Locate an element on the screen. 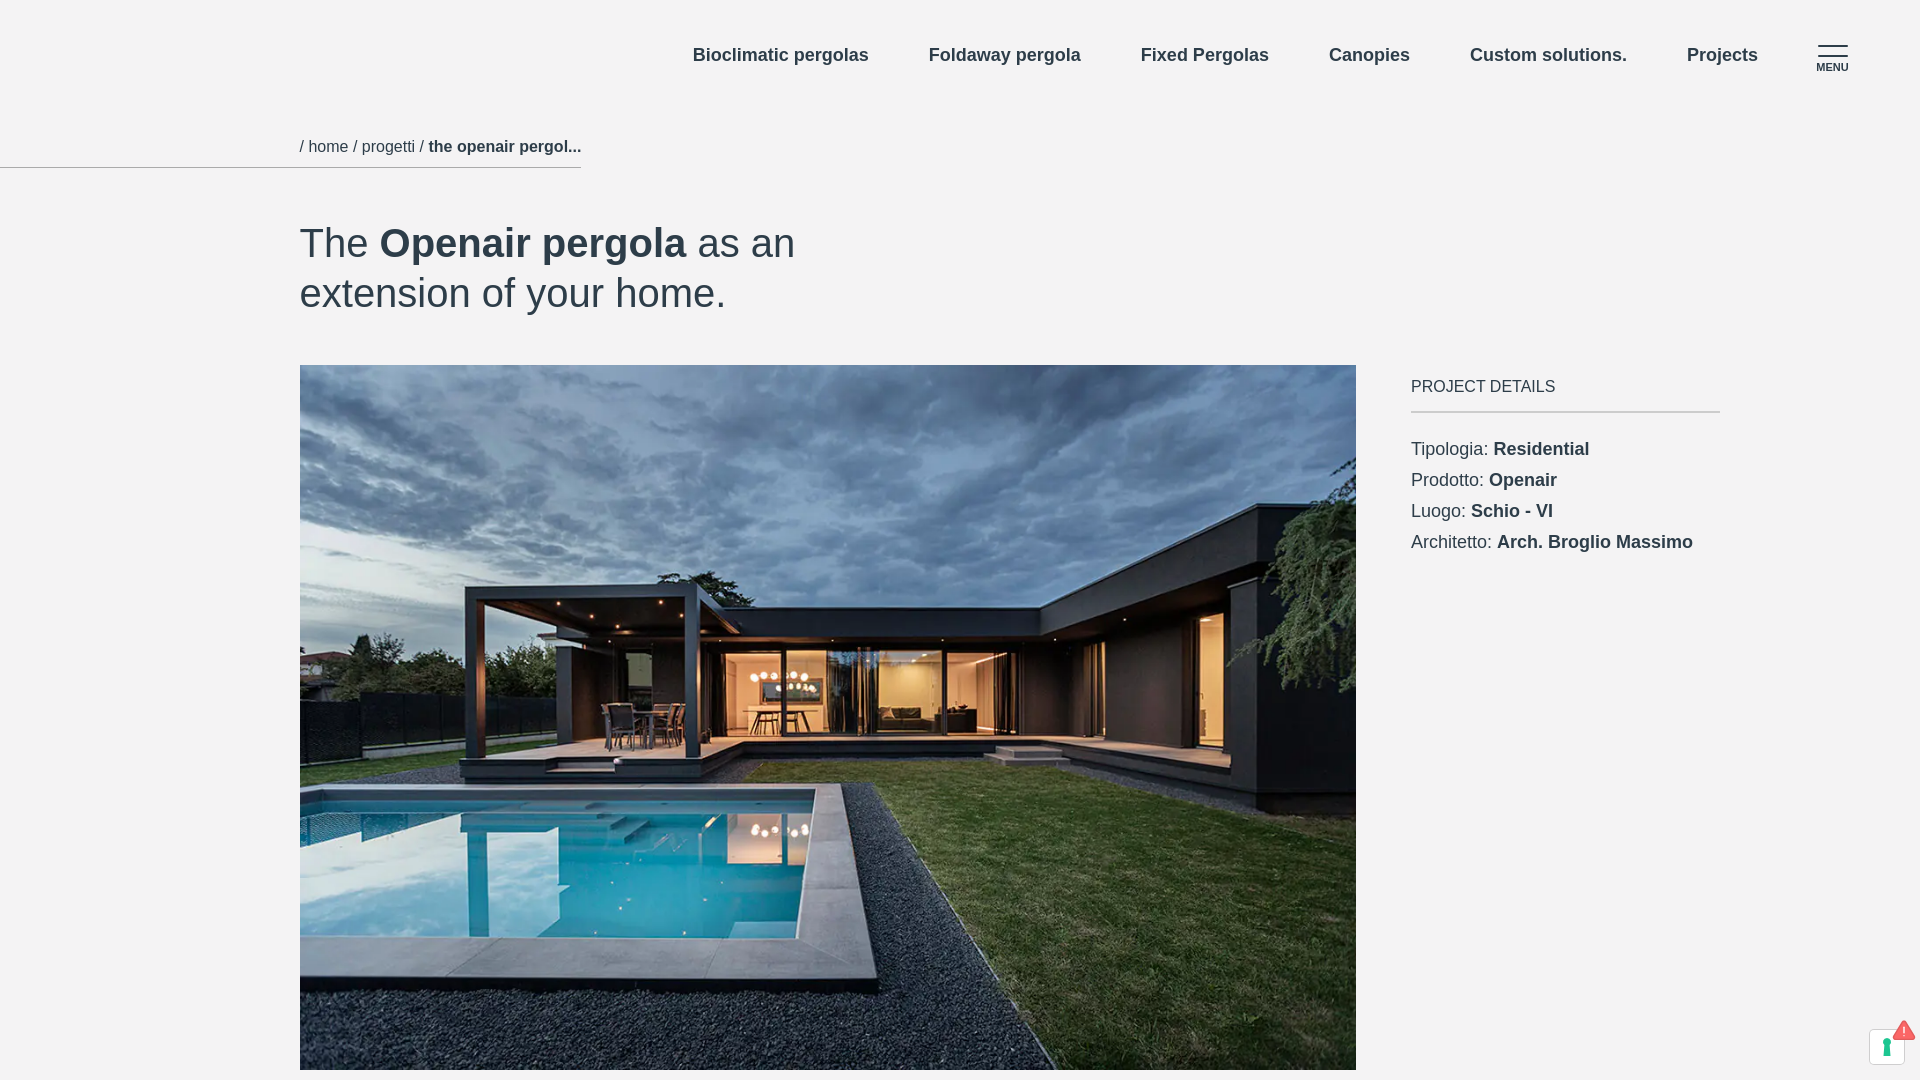  Canopies is located at coordinates (1368, 54).